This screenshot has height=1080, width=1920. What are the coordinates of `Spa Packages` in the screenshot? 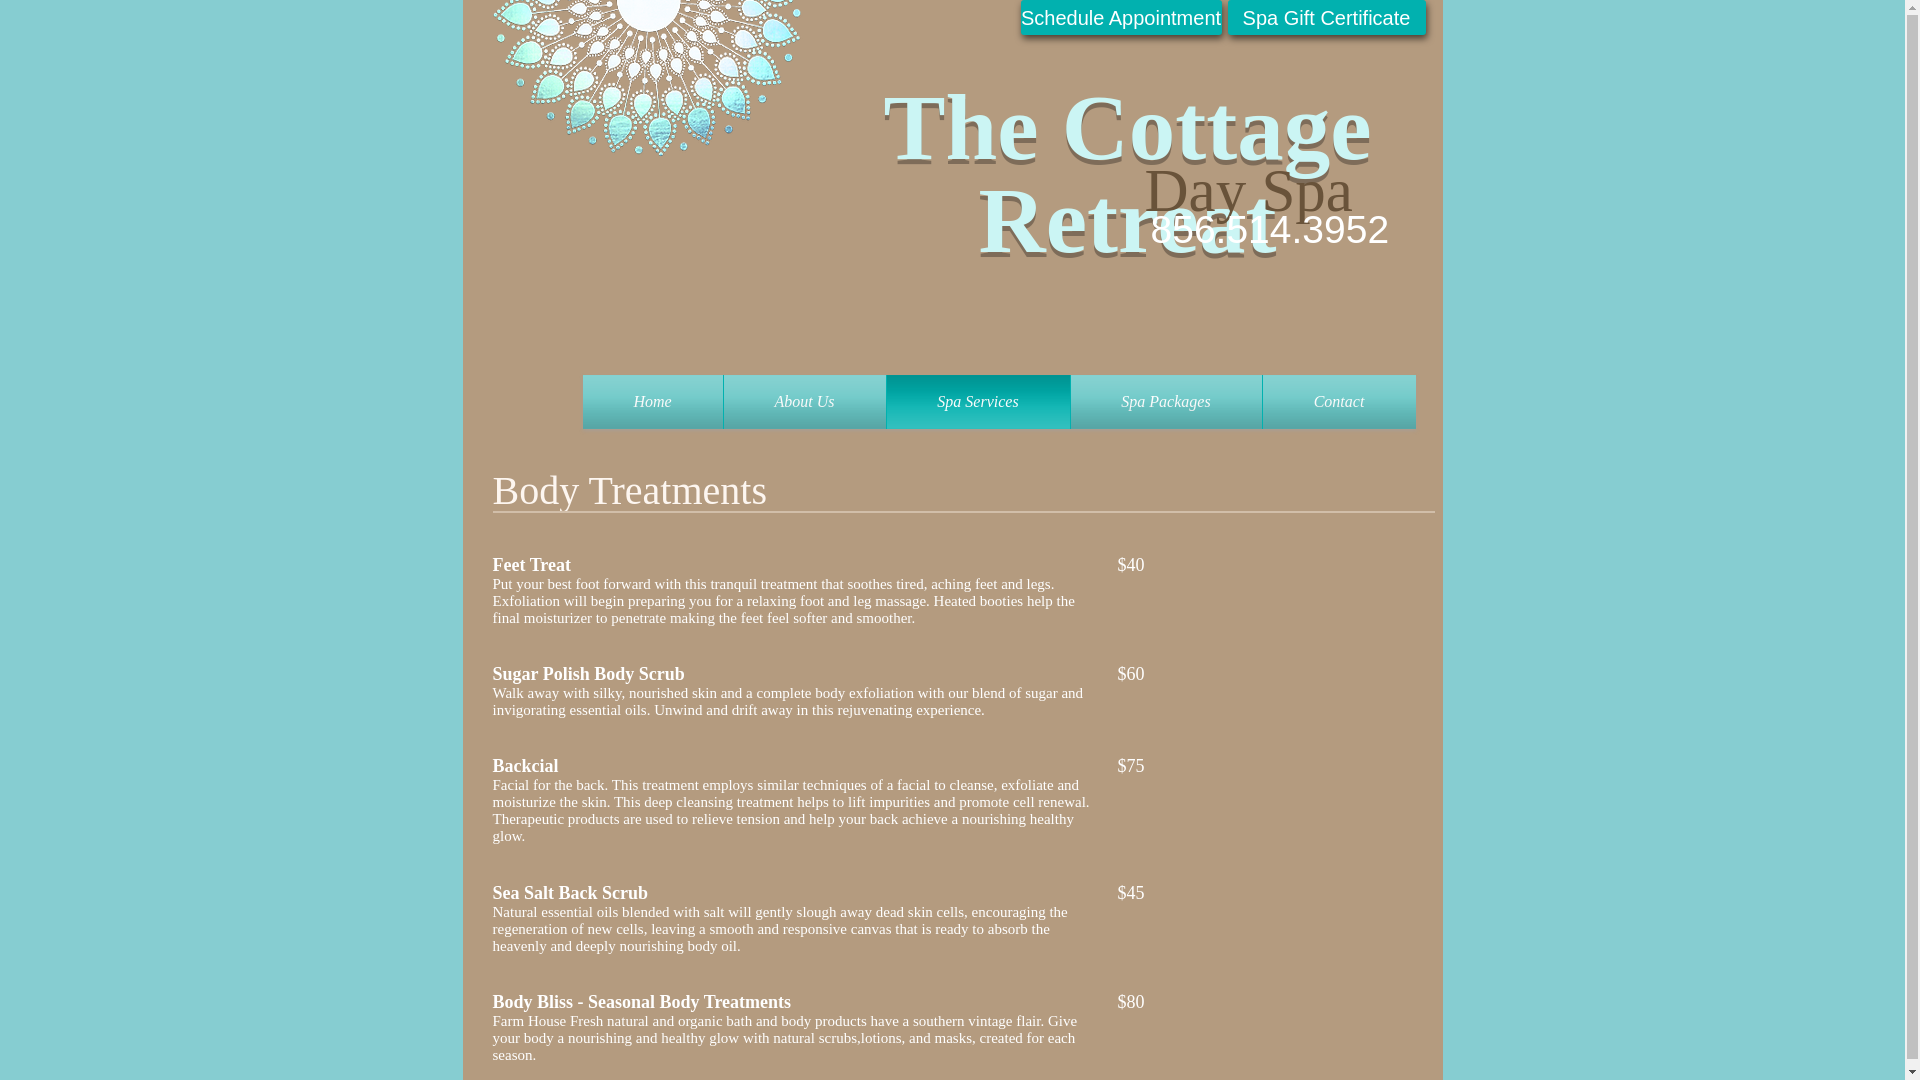 It's located at (1165, 401).